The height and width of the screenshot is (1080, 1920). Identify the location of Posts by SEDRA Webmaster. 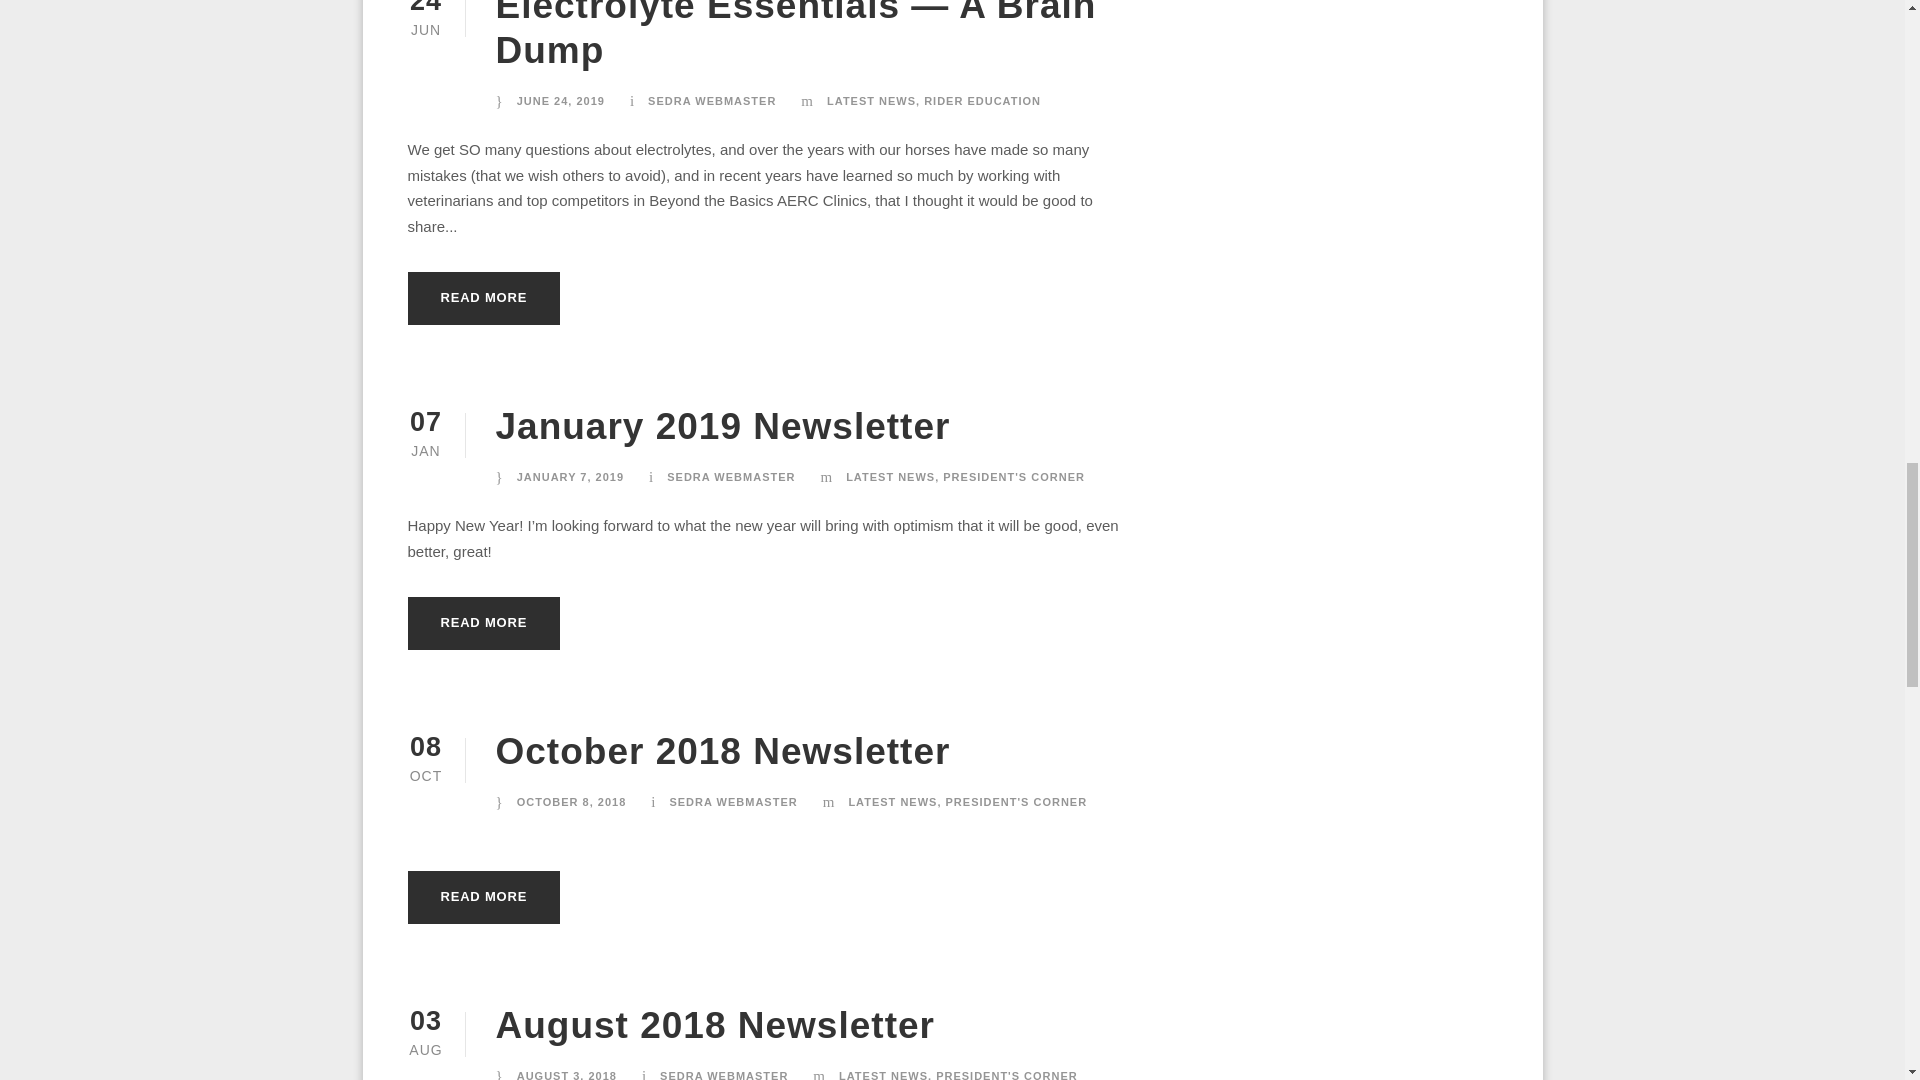
(724, 1075).